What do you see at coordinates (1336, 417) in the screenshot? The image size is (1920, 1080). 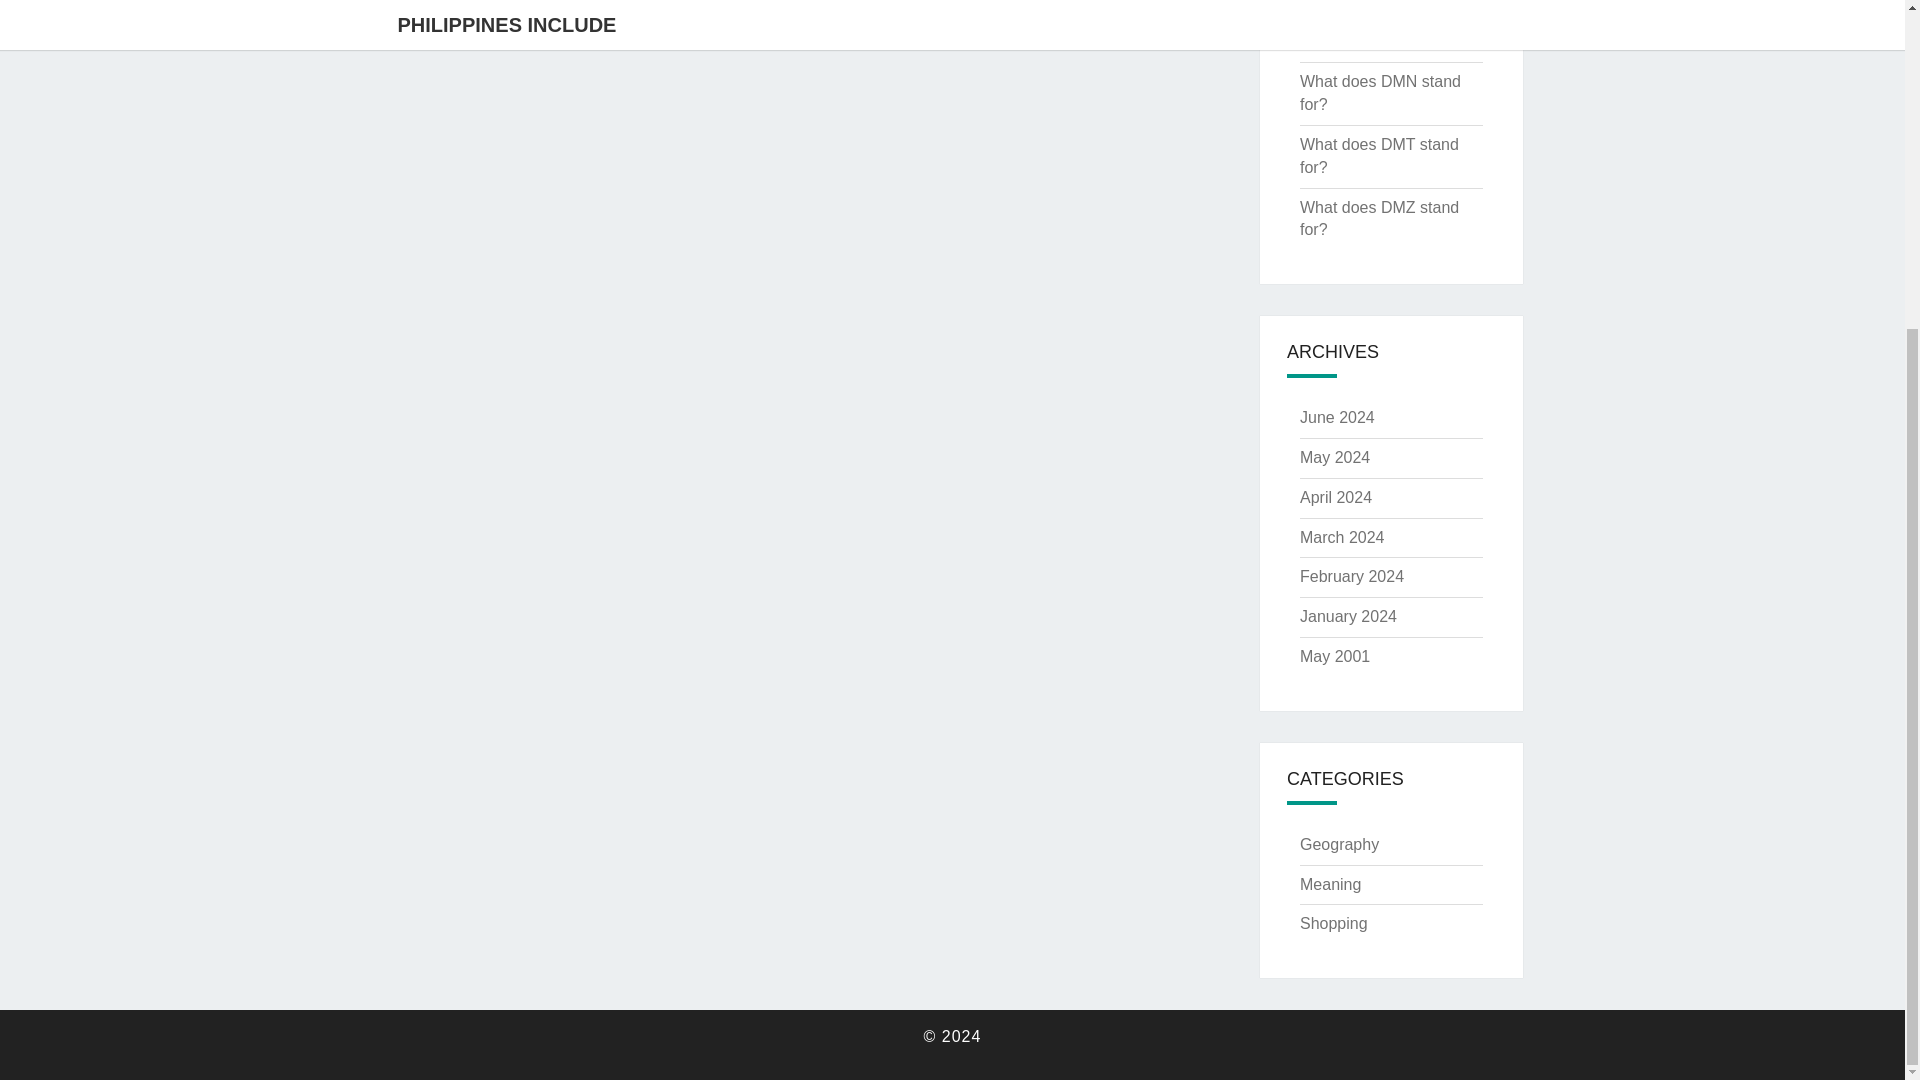 I see `June 2024` at bounding box center [1336, 417].